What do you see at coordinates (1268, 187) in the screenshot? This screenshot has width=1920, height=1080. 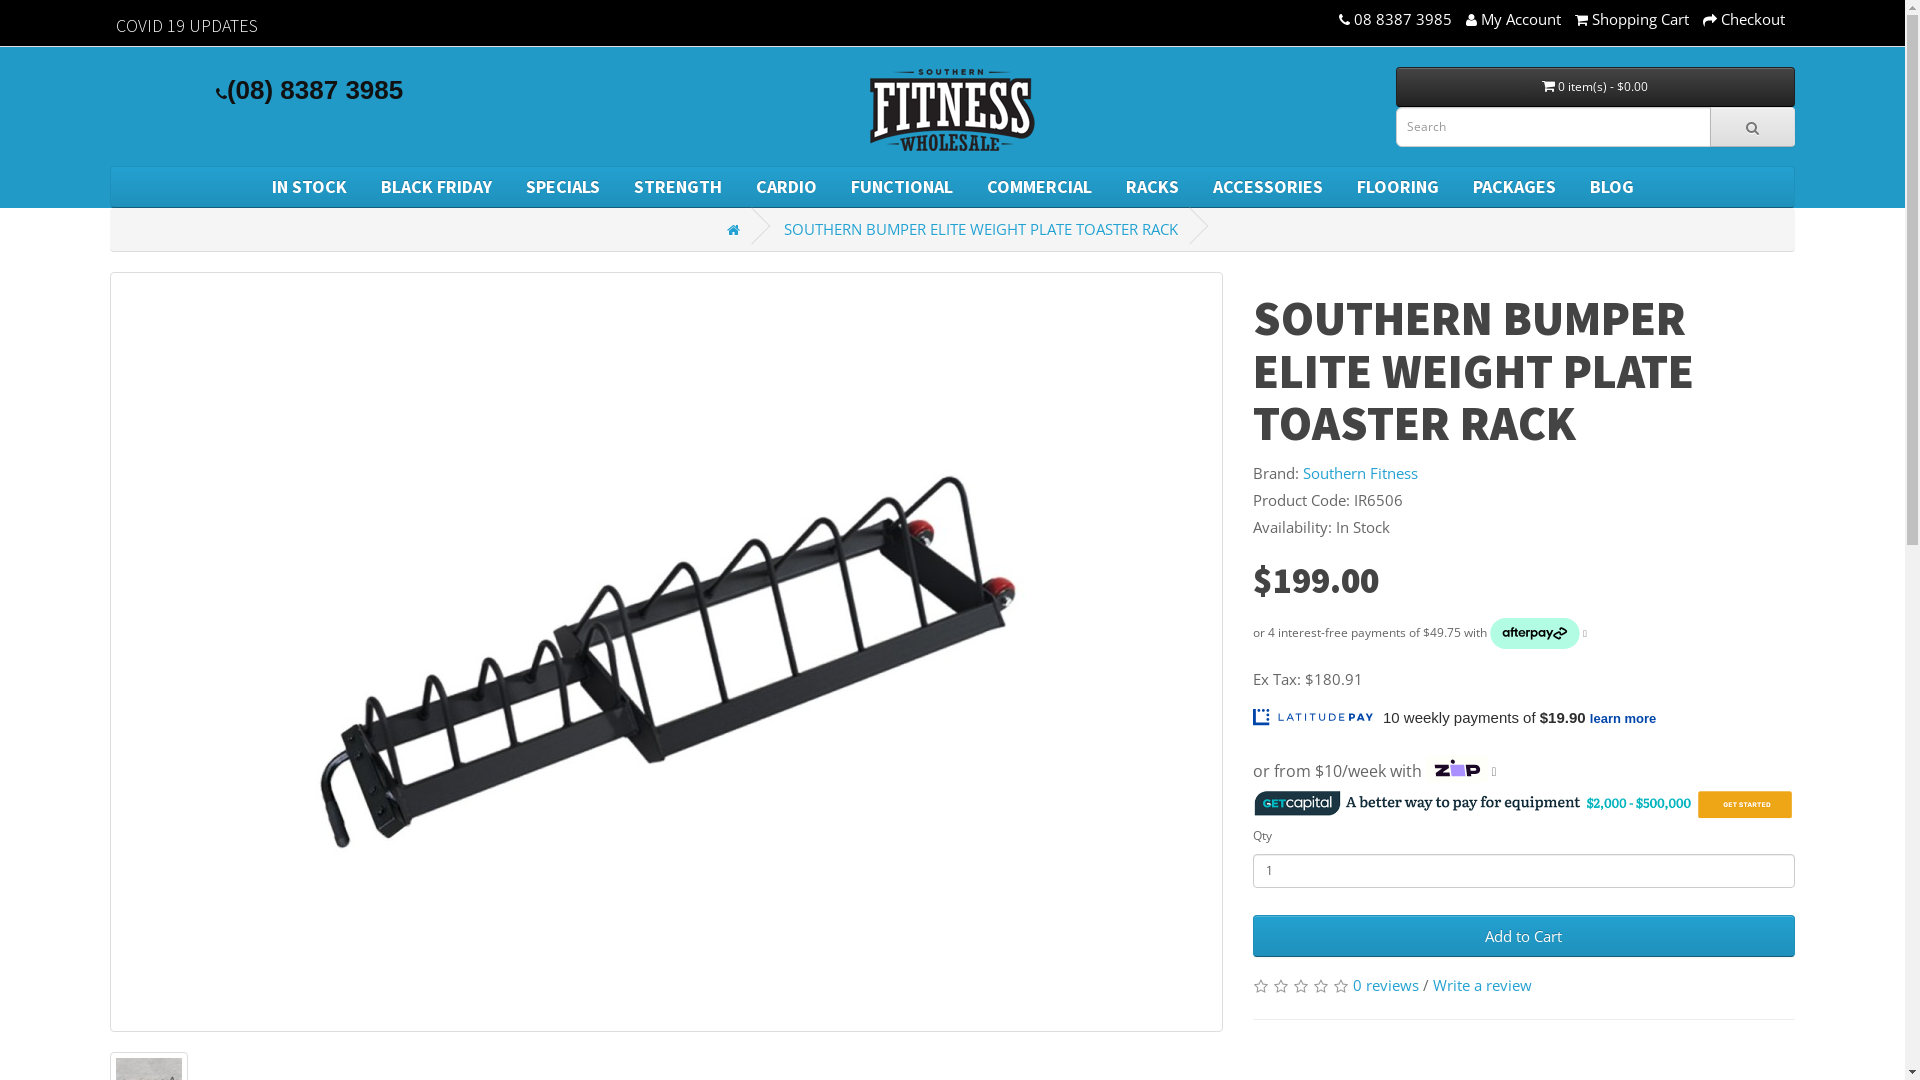 I see `ACCESSORIES` at bounding box center [1268, 187].